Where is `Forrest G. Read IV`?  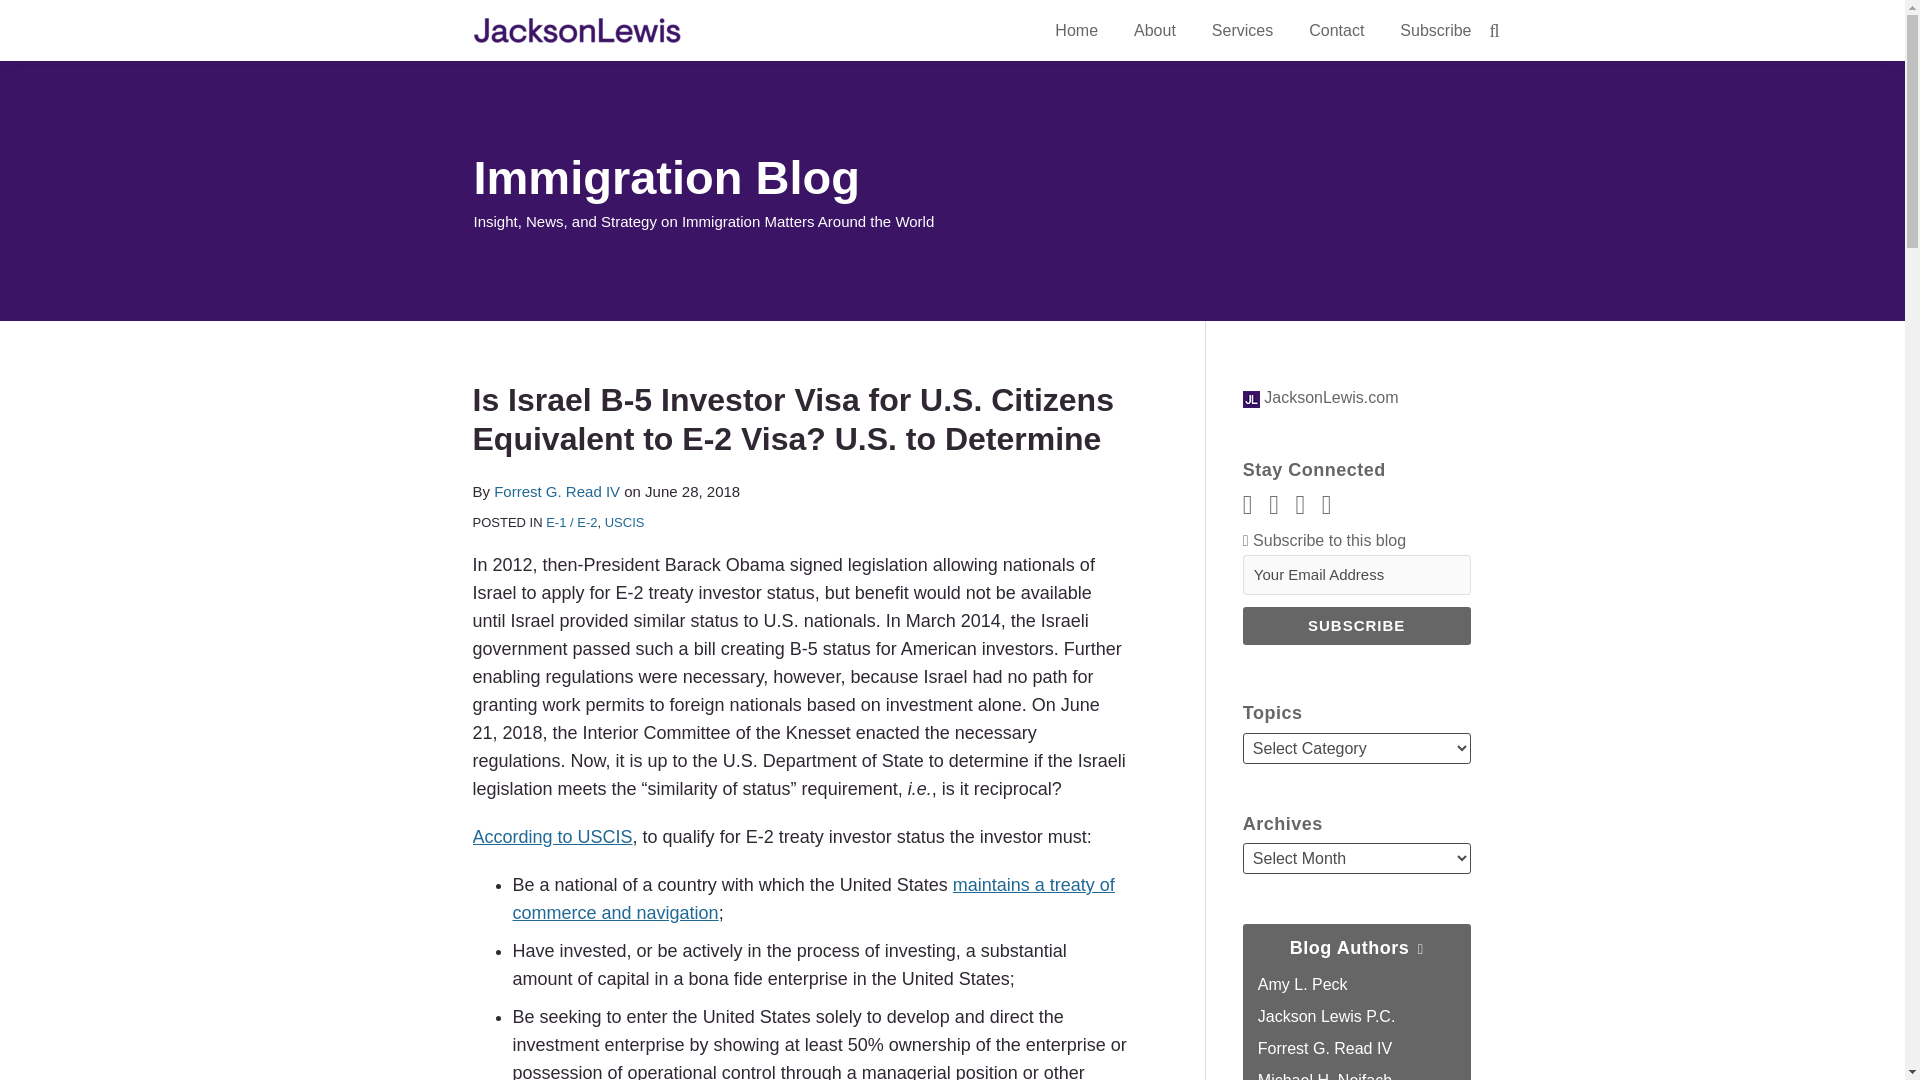 Forrest G. Read IV is located at coordinates (556, 491).